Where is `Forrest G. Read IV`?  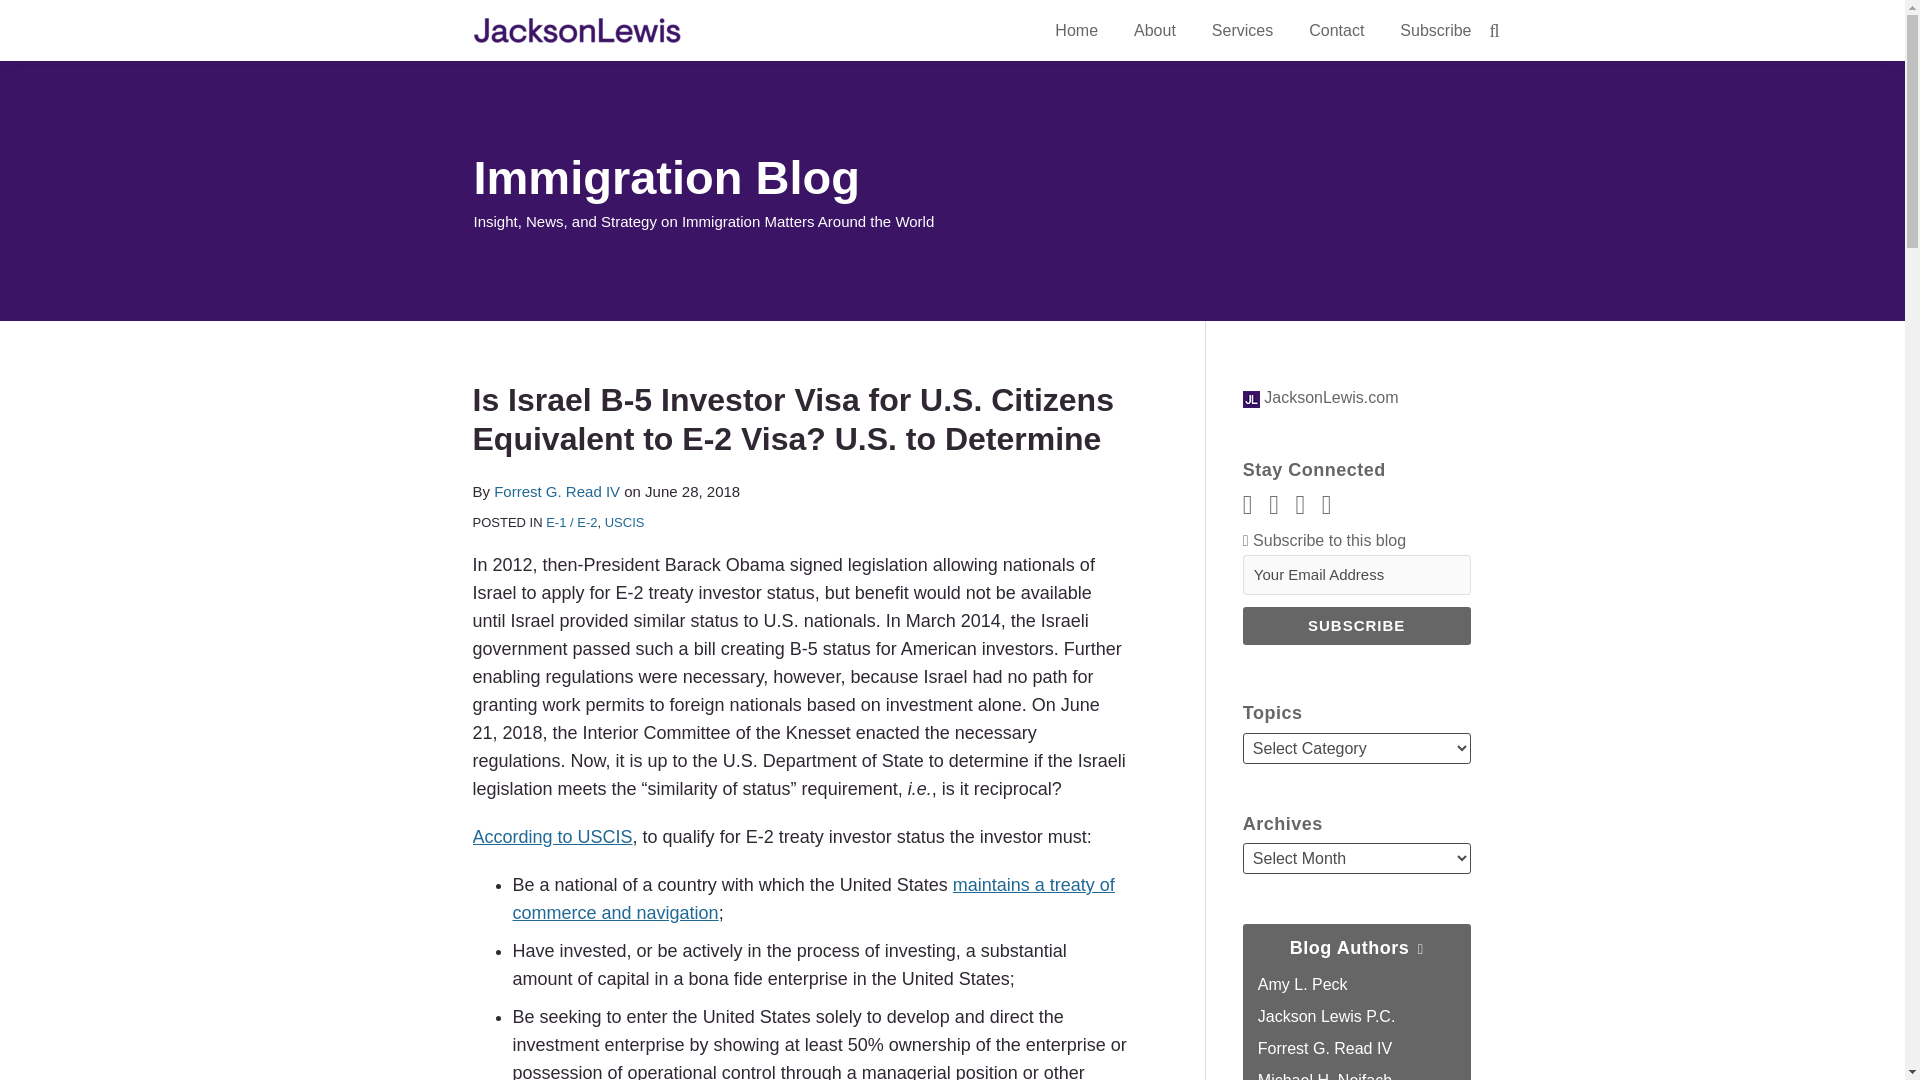 Forrest G. Read IV is located at coordinates (556, 491).